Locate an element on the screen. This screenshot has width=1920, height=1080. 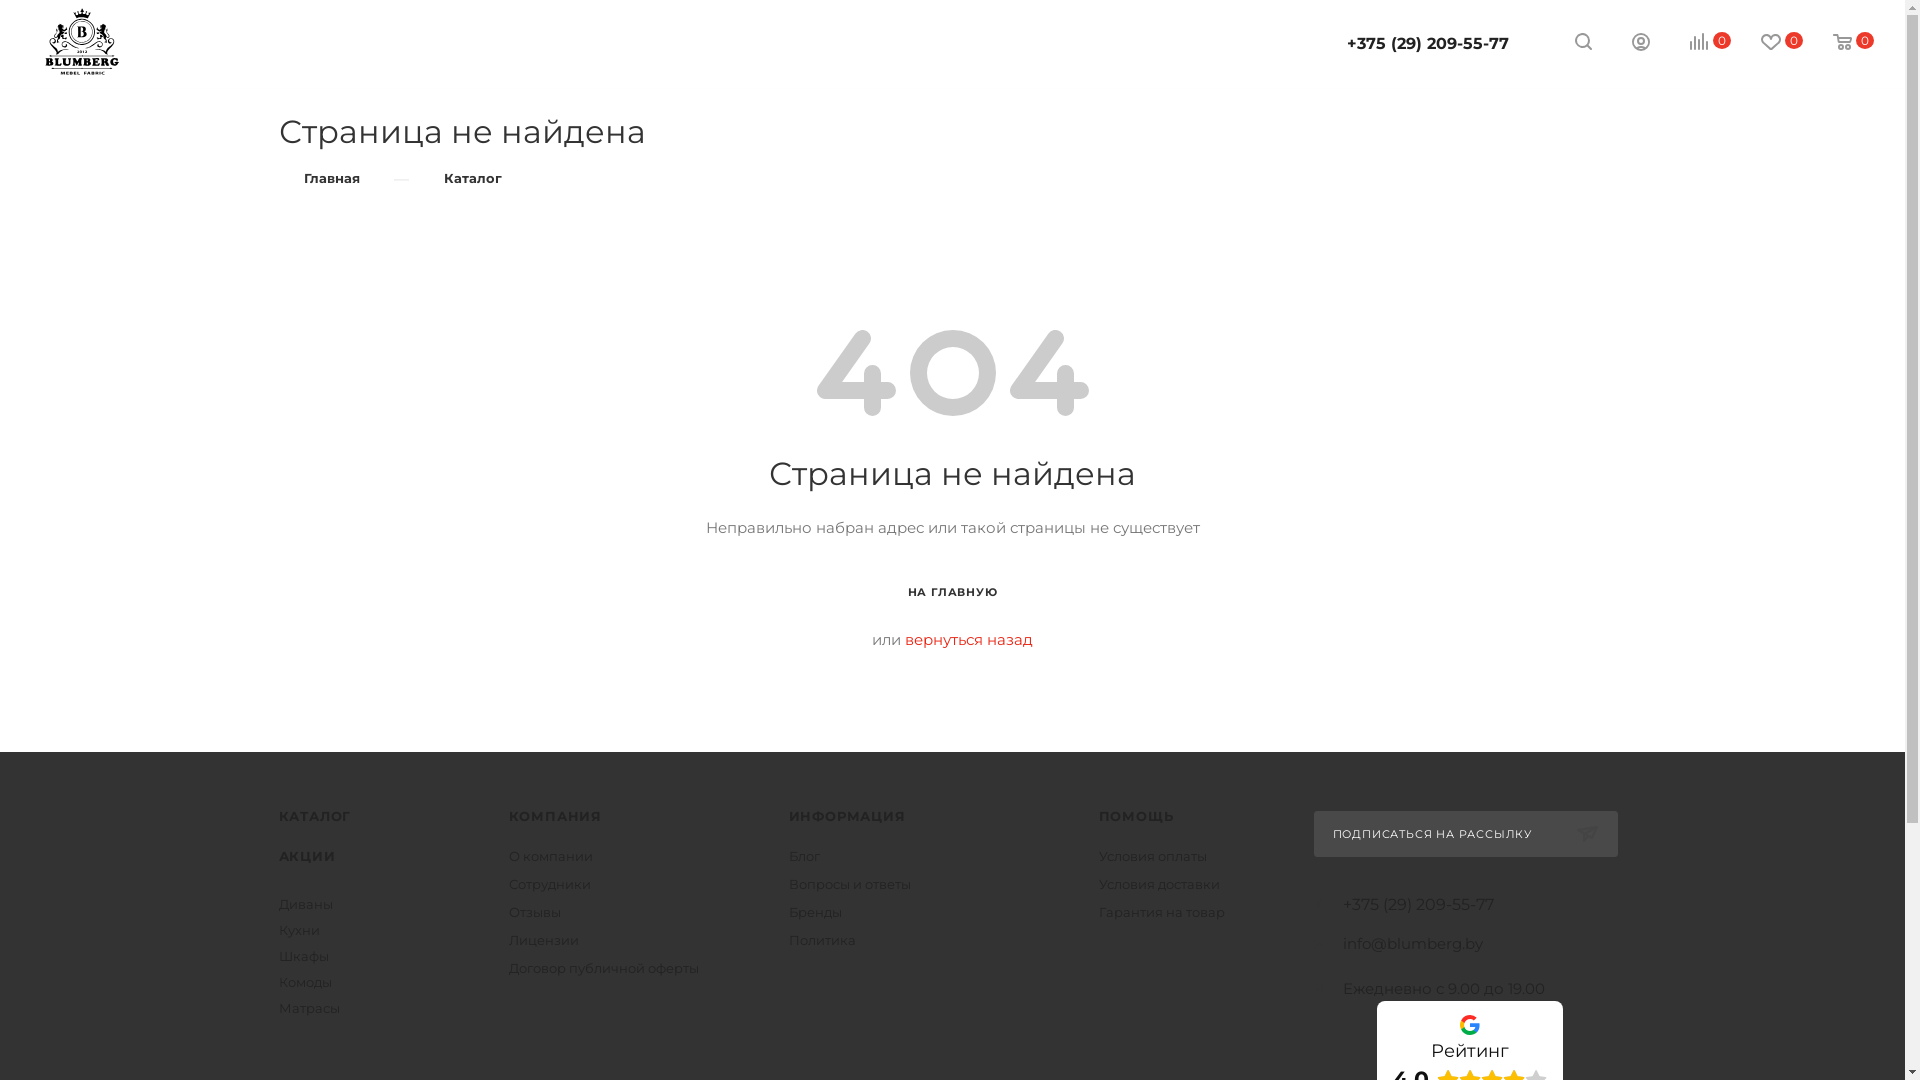
+375 (29) 209-55-77 is located at coordinates (1418, 905).